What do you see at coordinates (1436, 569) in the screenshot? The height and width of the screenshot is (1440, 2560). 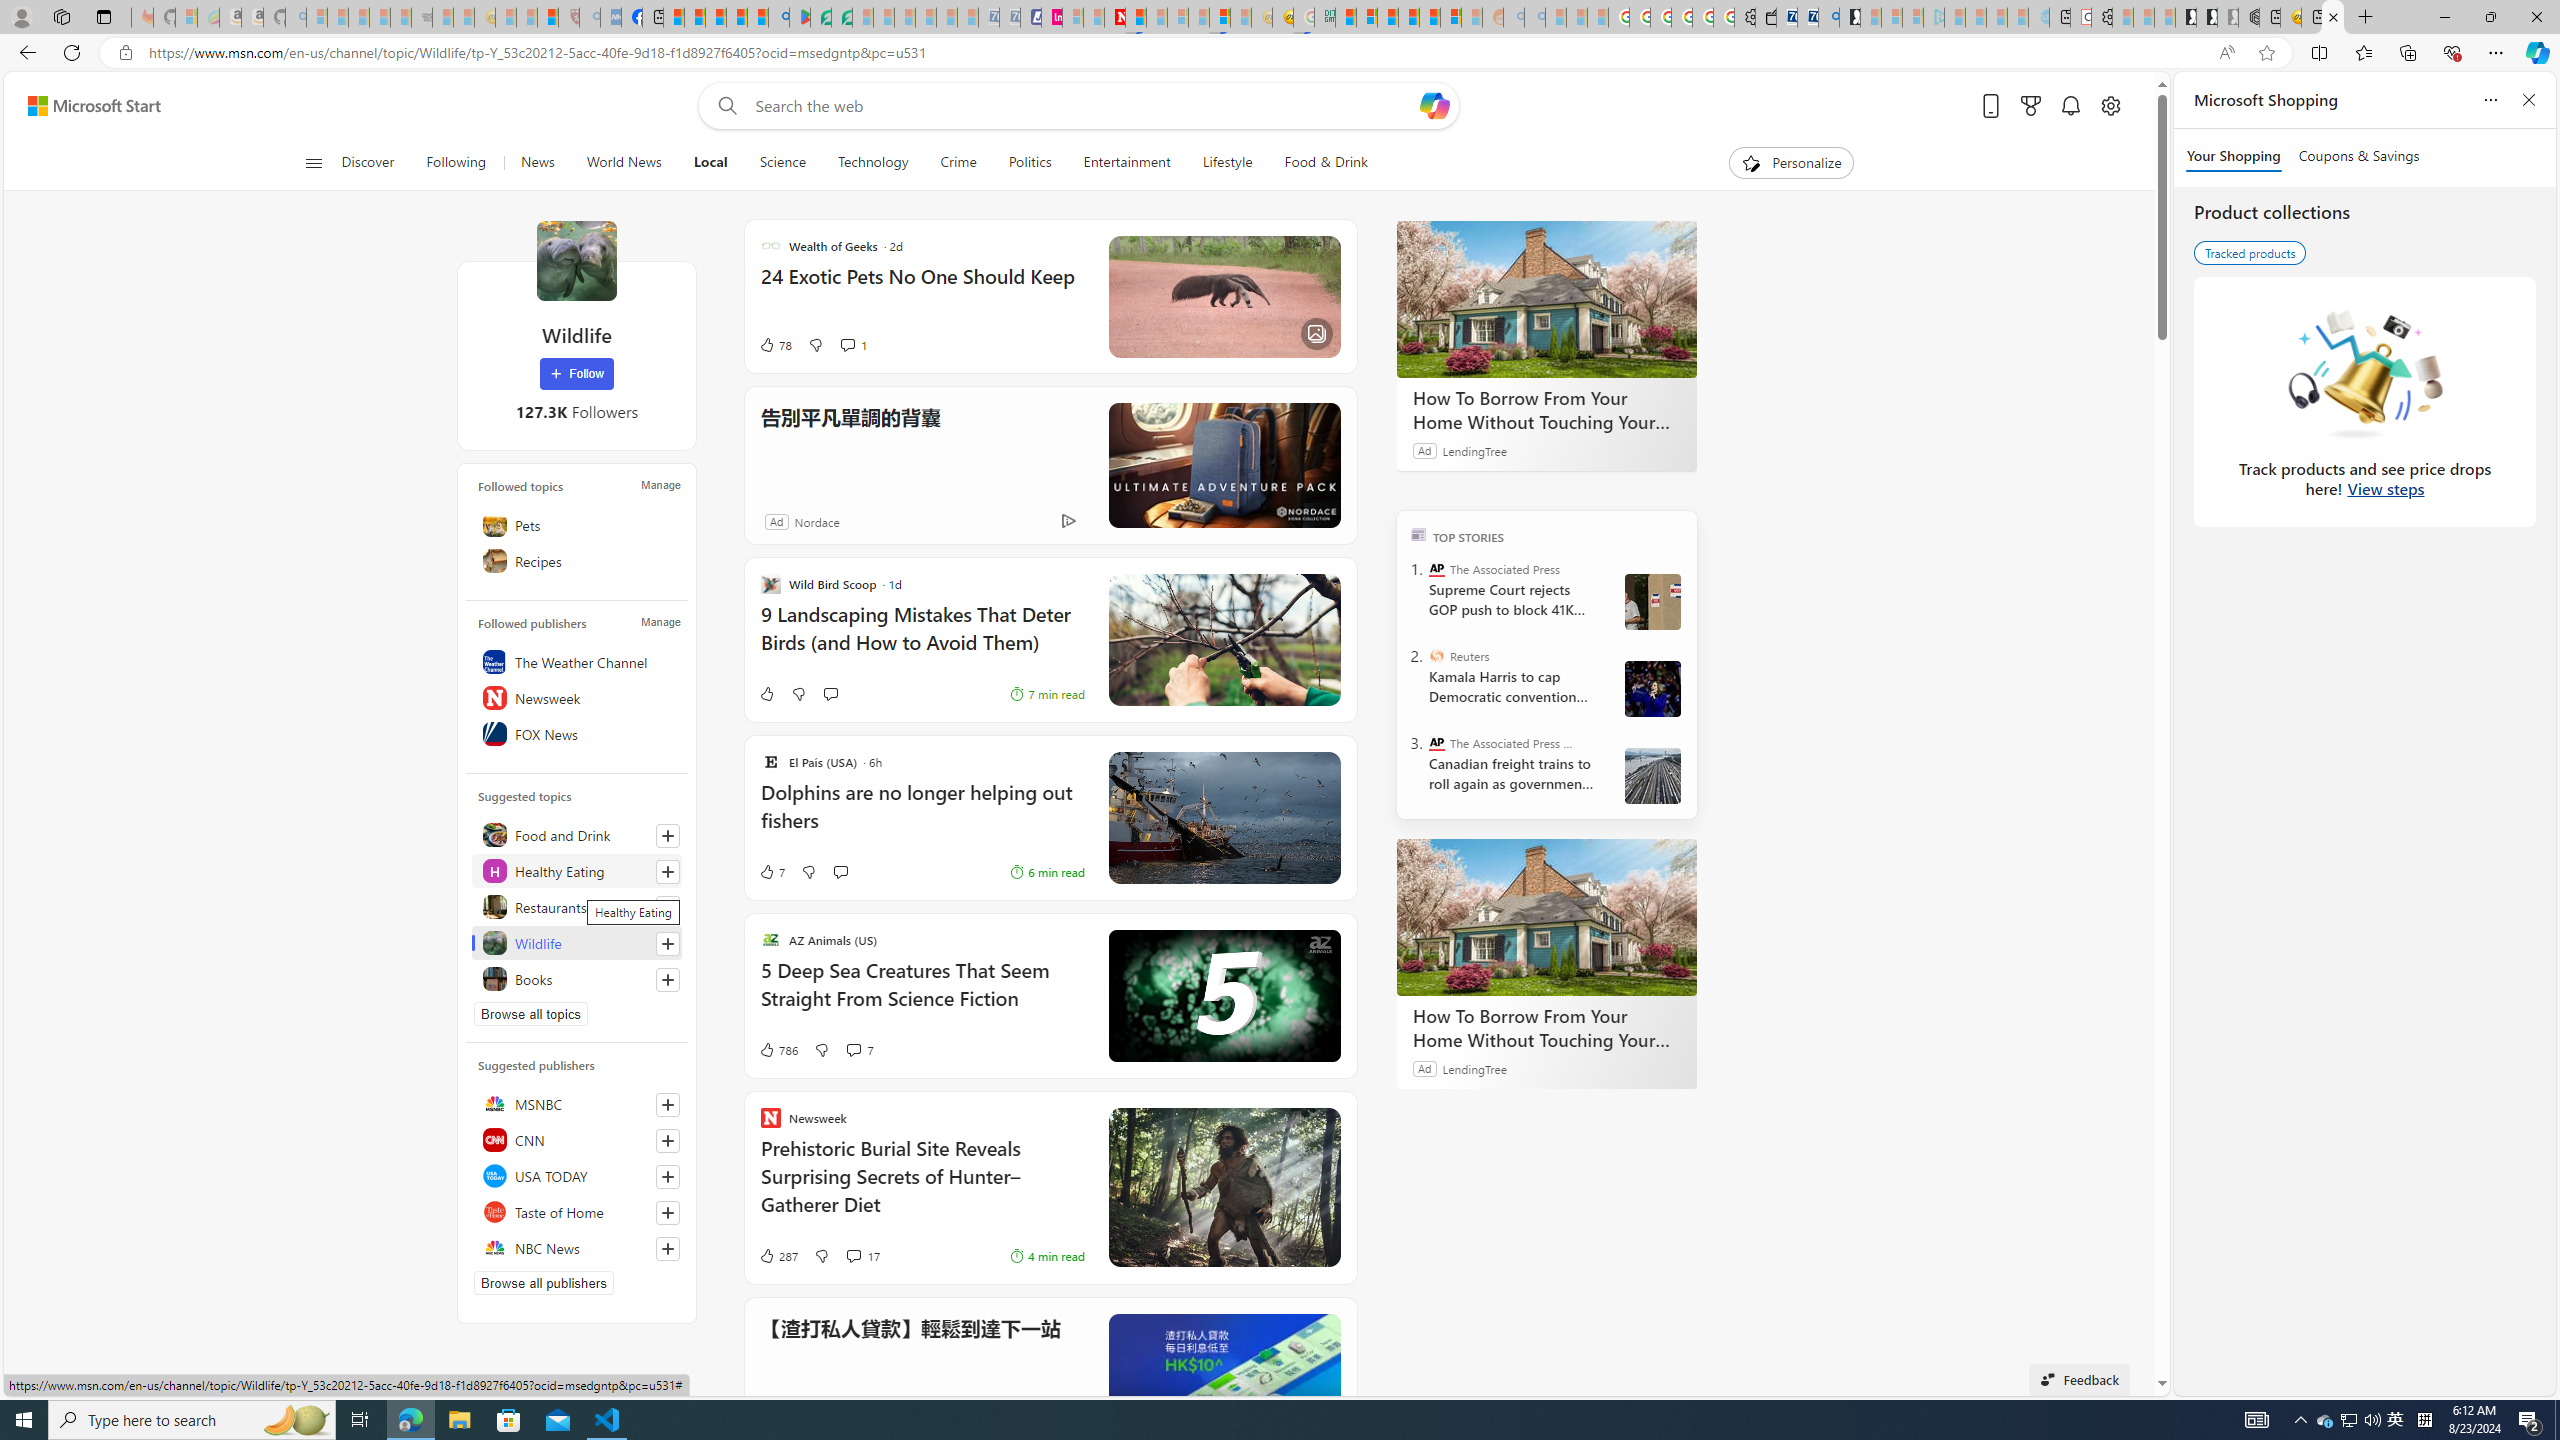 I see `The Associated Press` at bounding box center [1436, 569].